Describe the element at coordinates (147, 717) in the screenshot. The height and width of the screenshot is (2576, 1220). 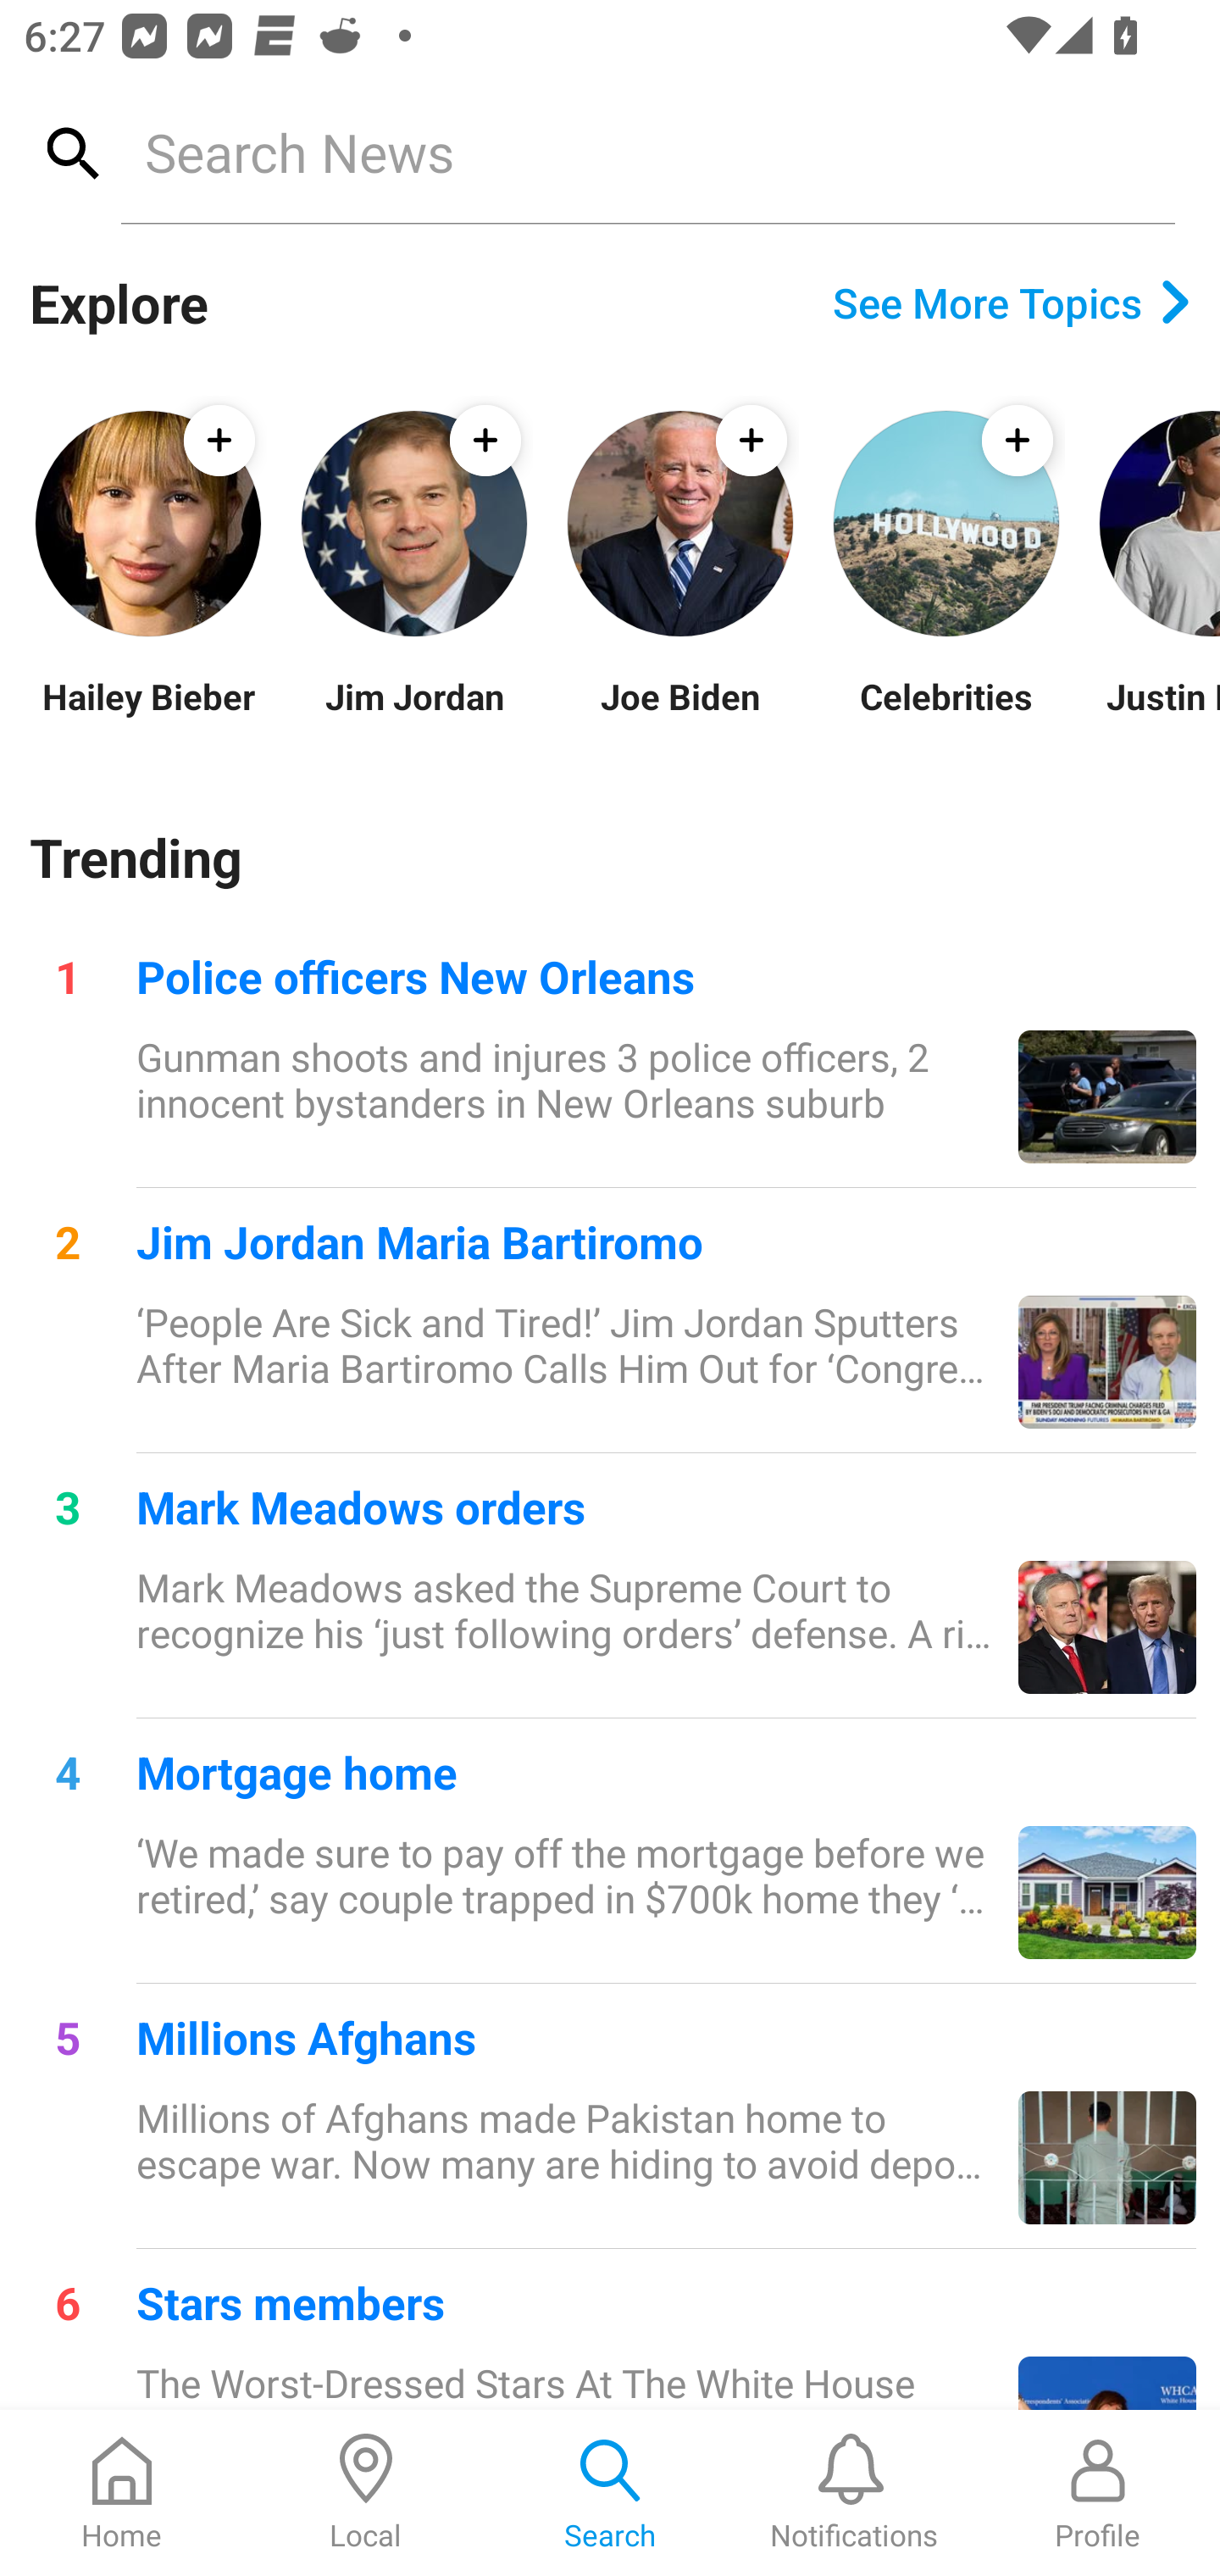
I see `Hailey Bieber` at that location.